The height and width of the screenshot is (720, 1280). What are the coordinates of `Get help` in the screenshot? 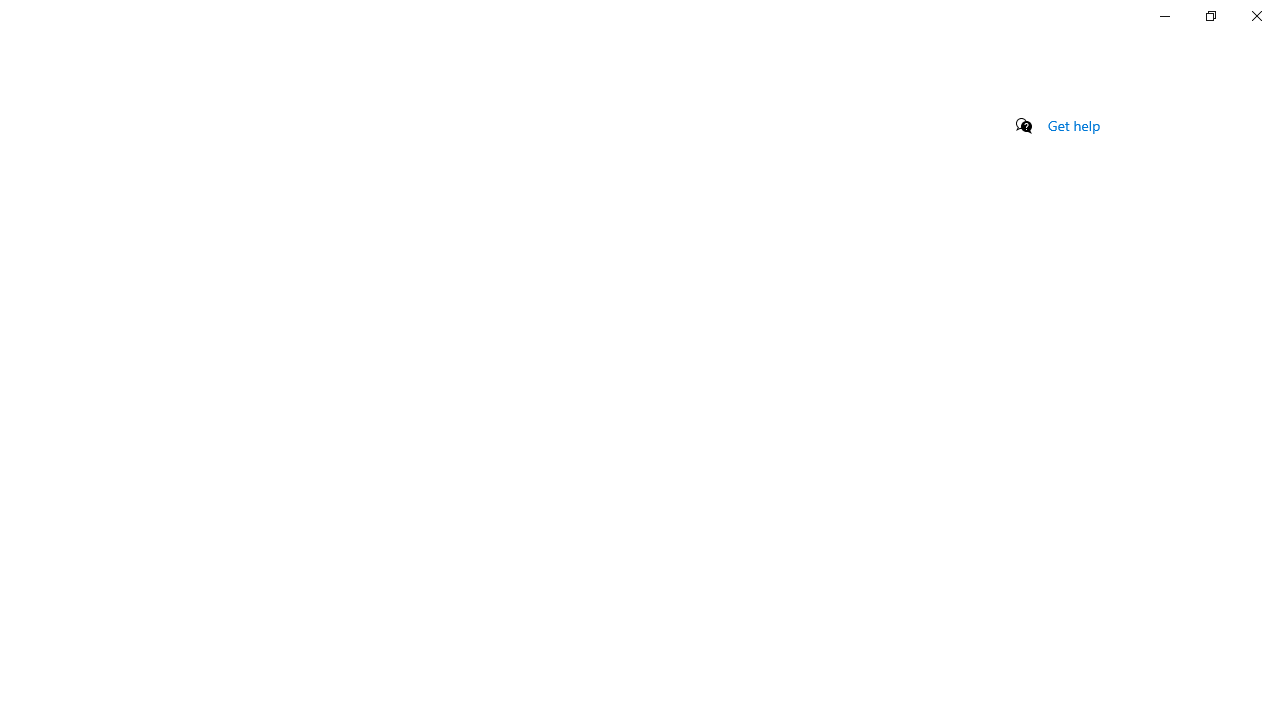 It's located at (1074, 125).